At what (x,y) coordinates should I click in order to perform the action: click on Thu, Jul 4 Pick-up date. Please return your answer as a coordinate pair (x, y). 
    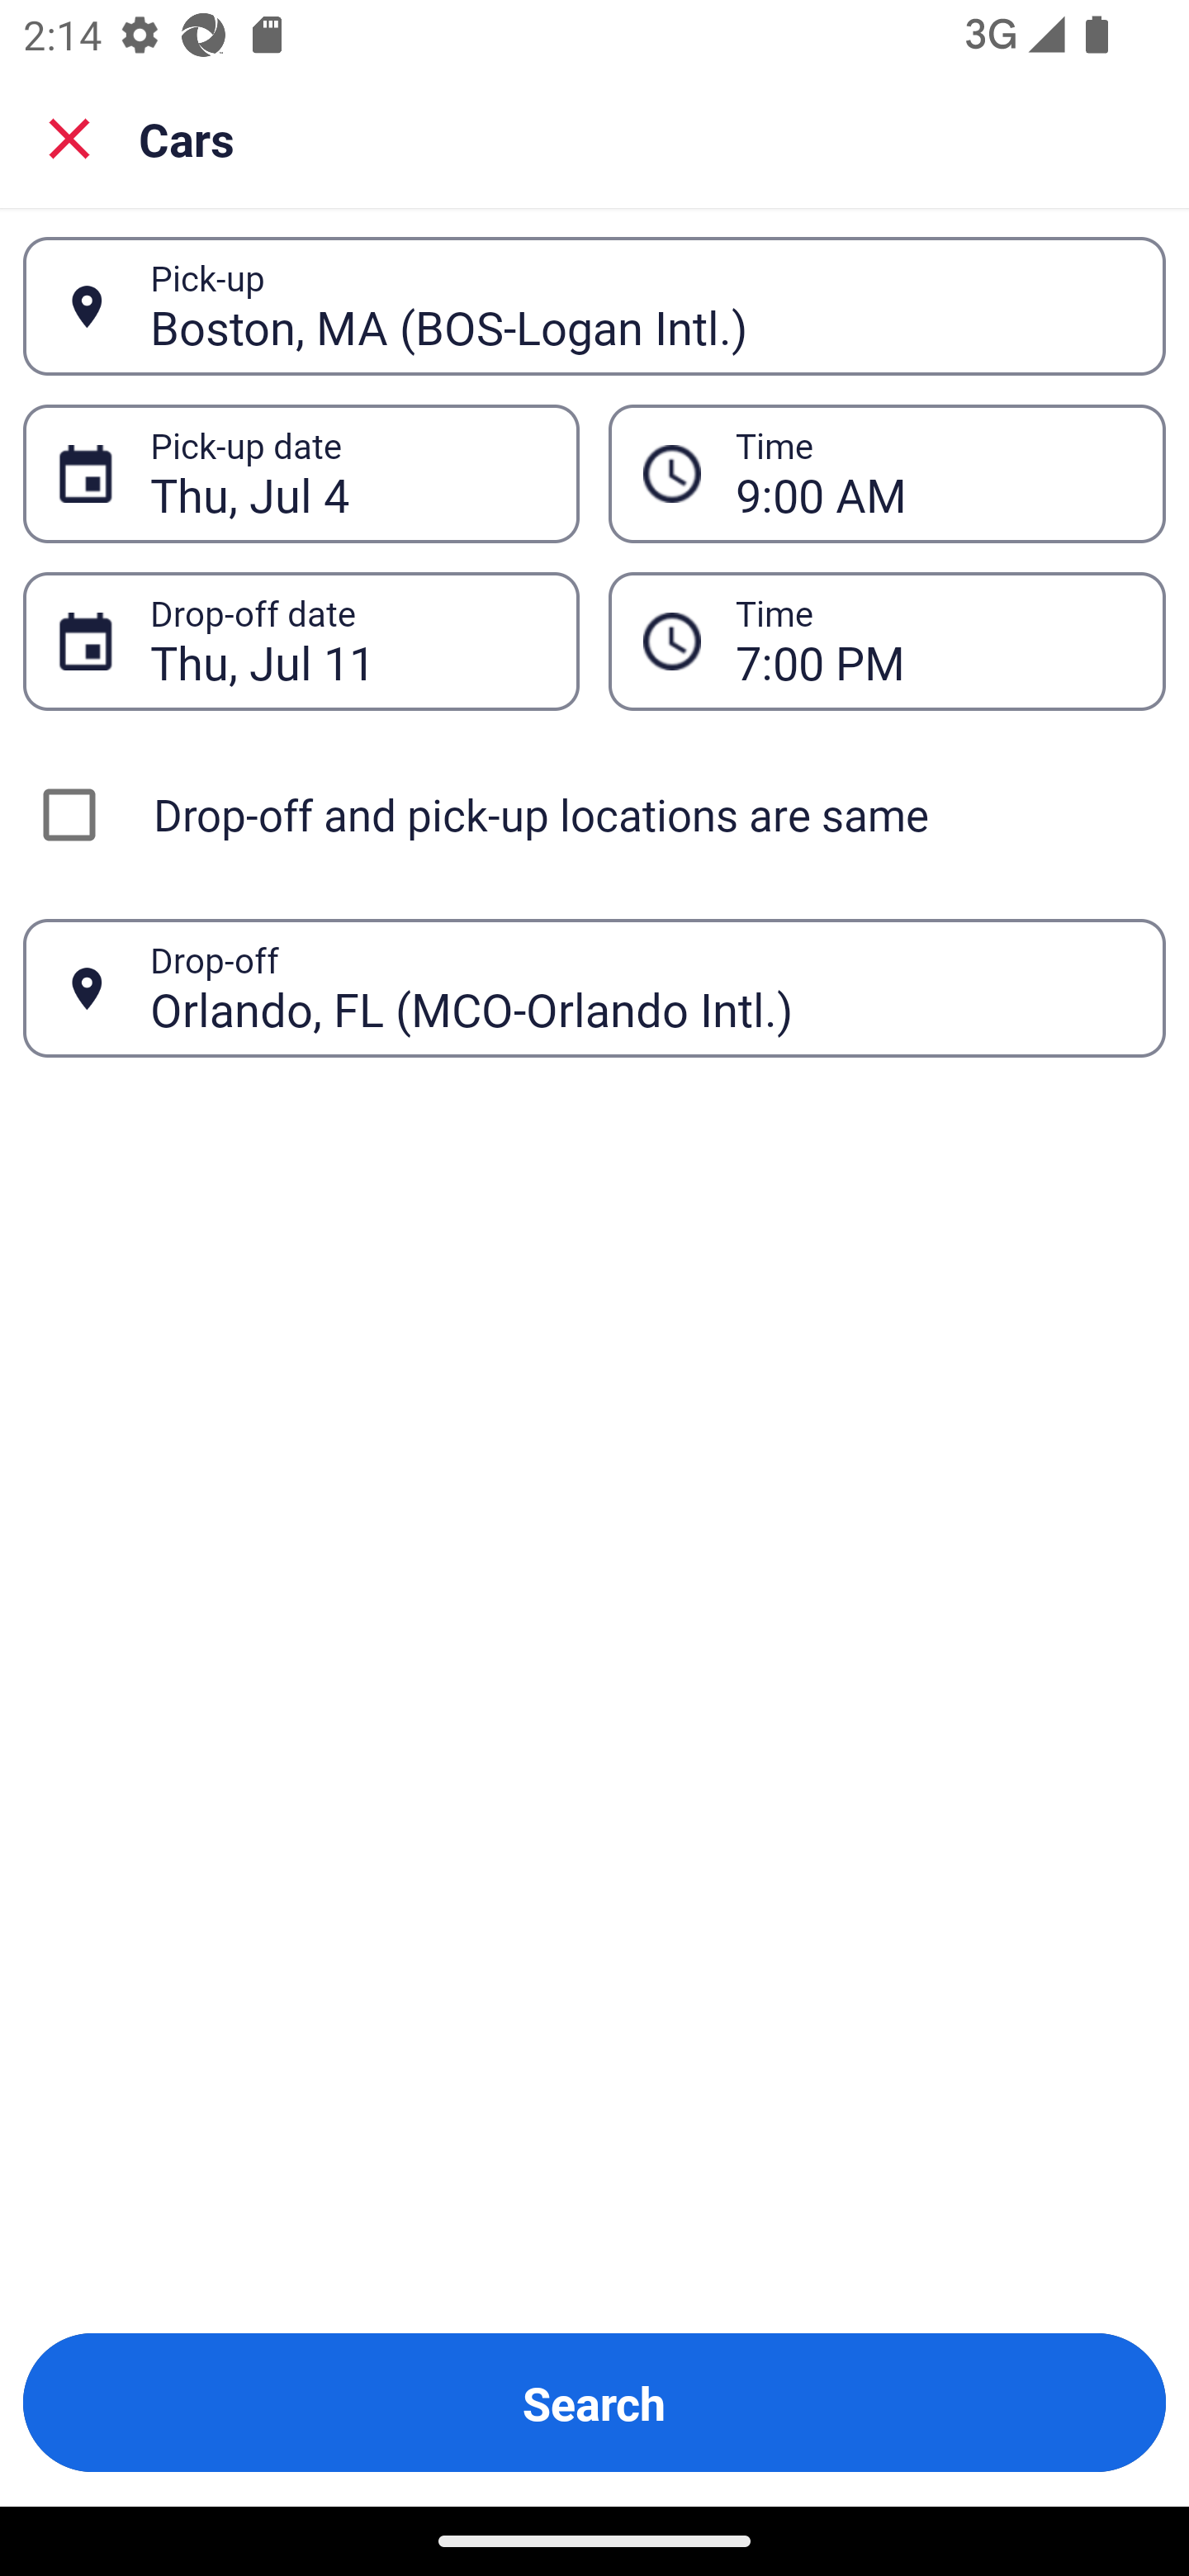
    Looking at the image, I should click on (301, 474).